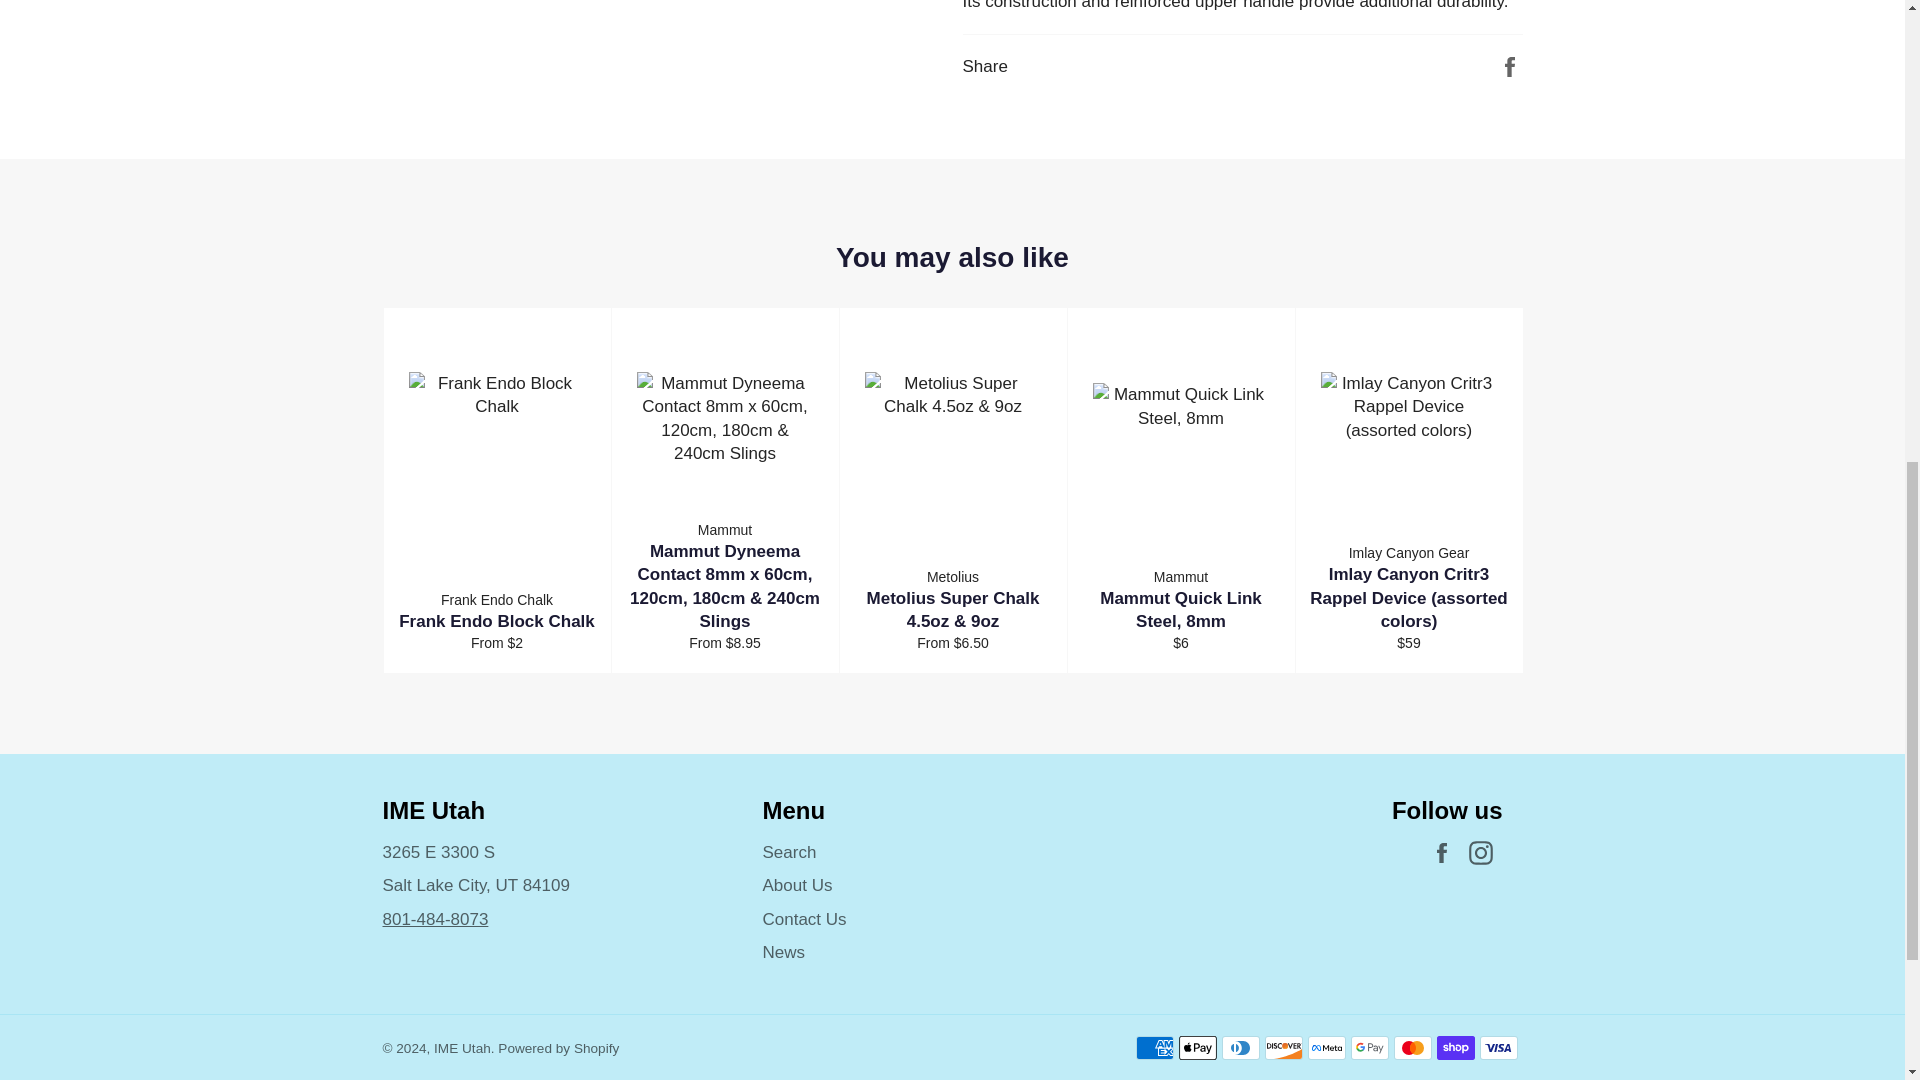 The height and width of the screenshot is (1080, 1920). Describe the element at coordinates (1446, 854) in the screenshot. I see `IME Utah on Facebook` at that location.